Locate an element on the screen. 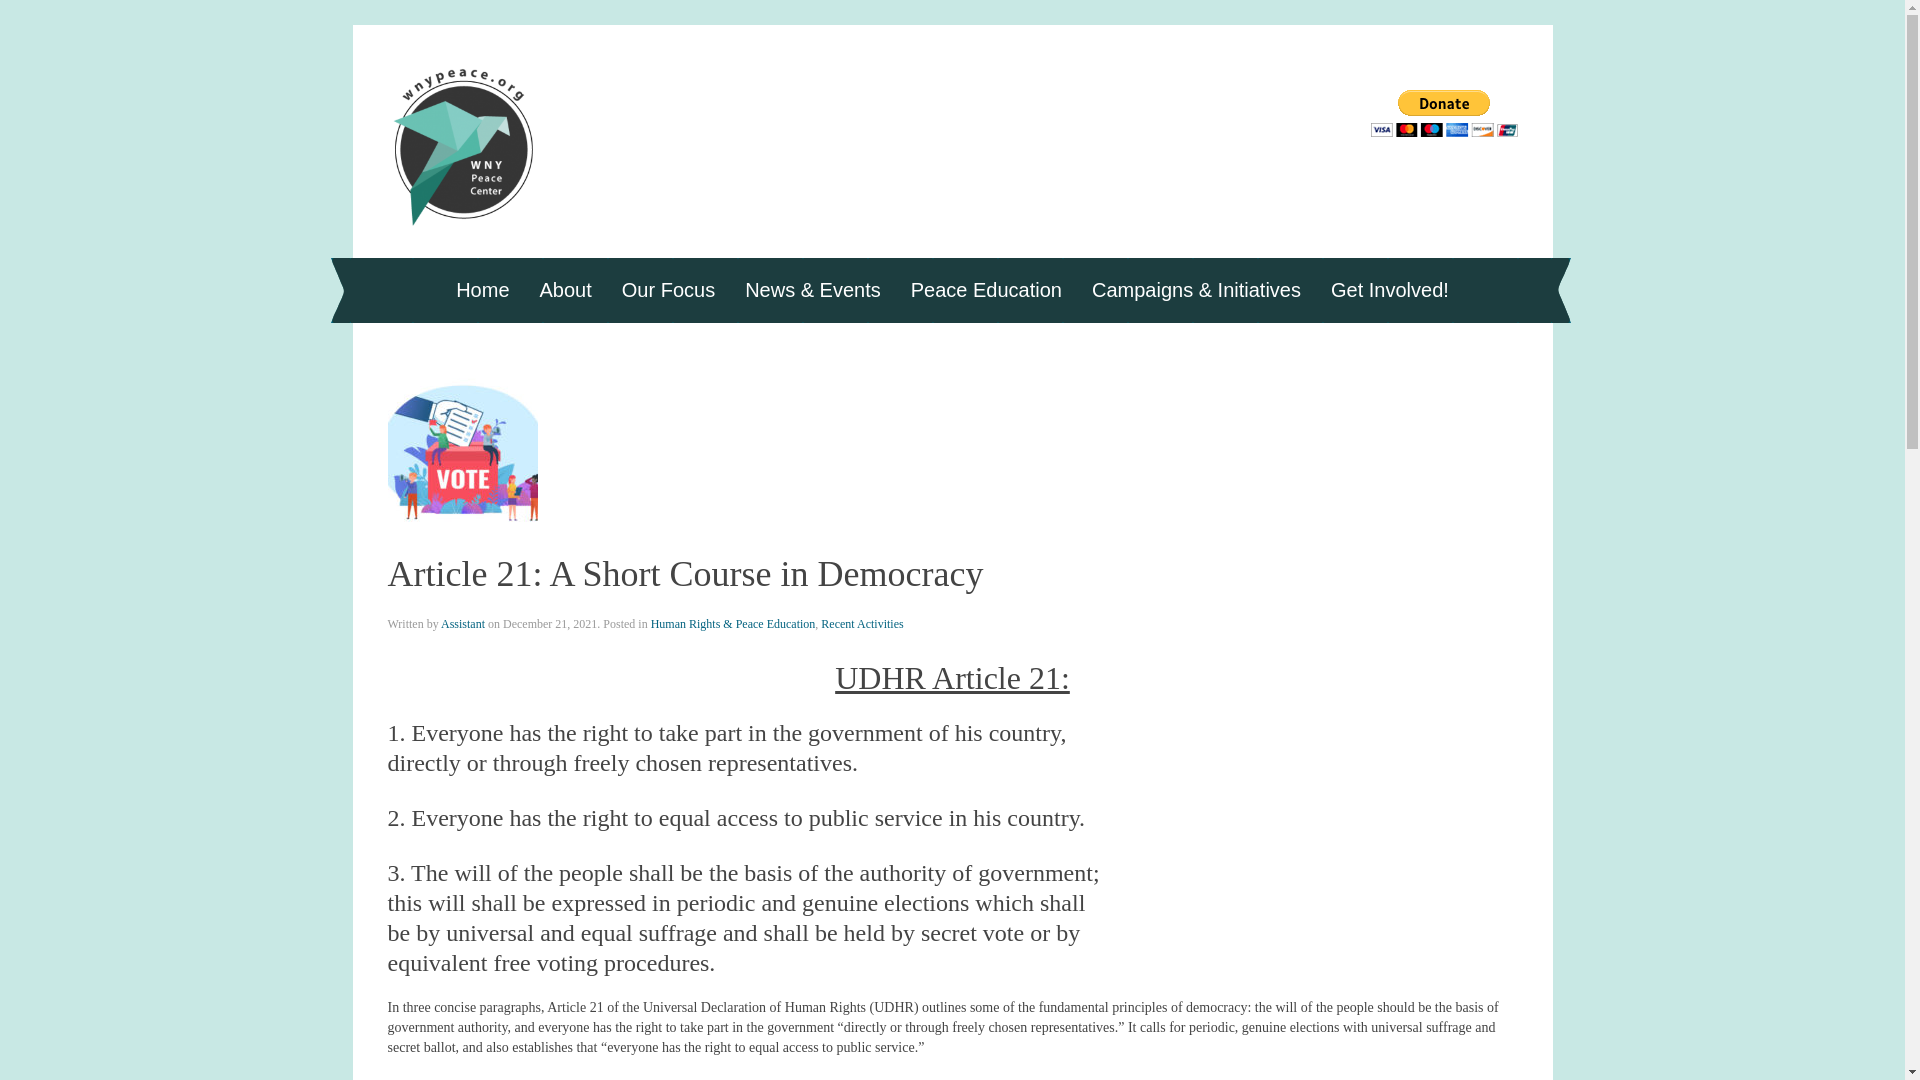 The image size is (1920, 1080). About is located at coordinates (565, 290).